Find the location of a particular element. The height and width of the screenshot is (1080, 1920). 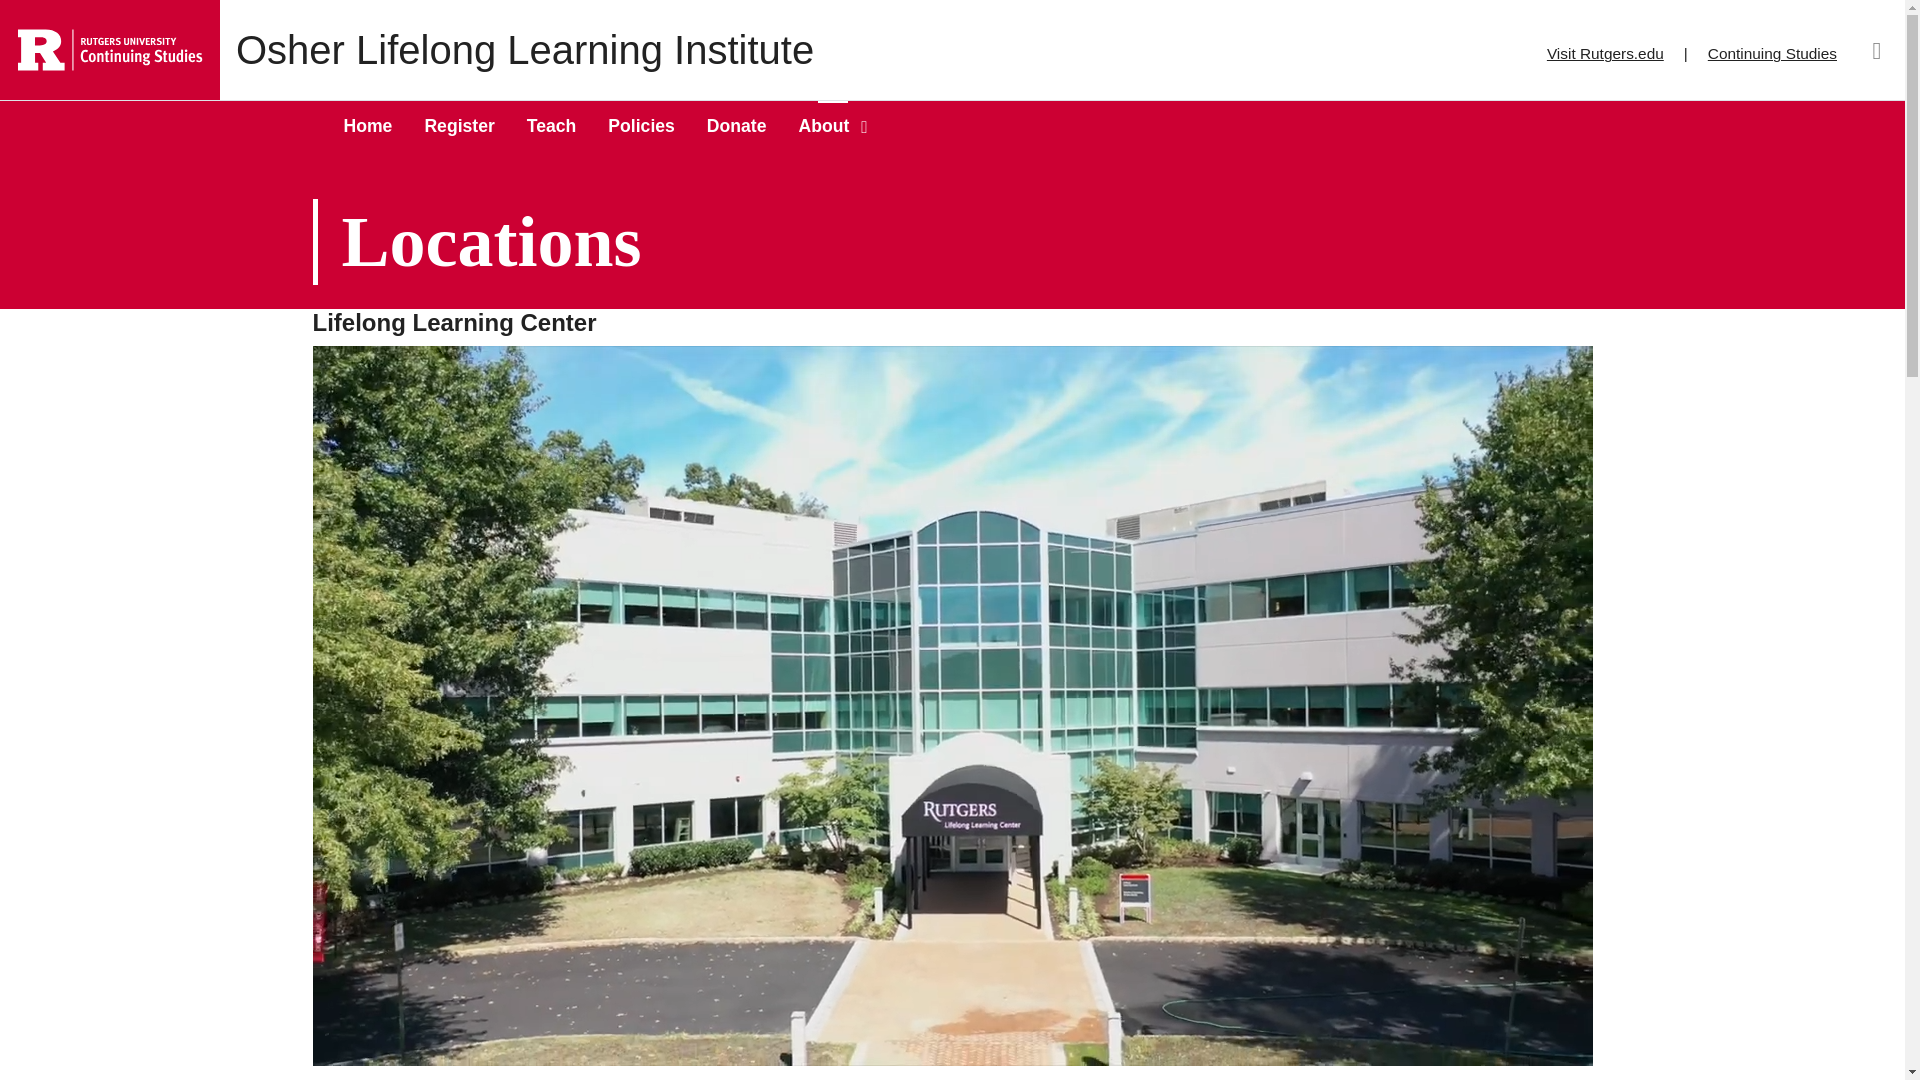

Home is located at coordinates (517, 50).